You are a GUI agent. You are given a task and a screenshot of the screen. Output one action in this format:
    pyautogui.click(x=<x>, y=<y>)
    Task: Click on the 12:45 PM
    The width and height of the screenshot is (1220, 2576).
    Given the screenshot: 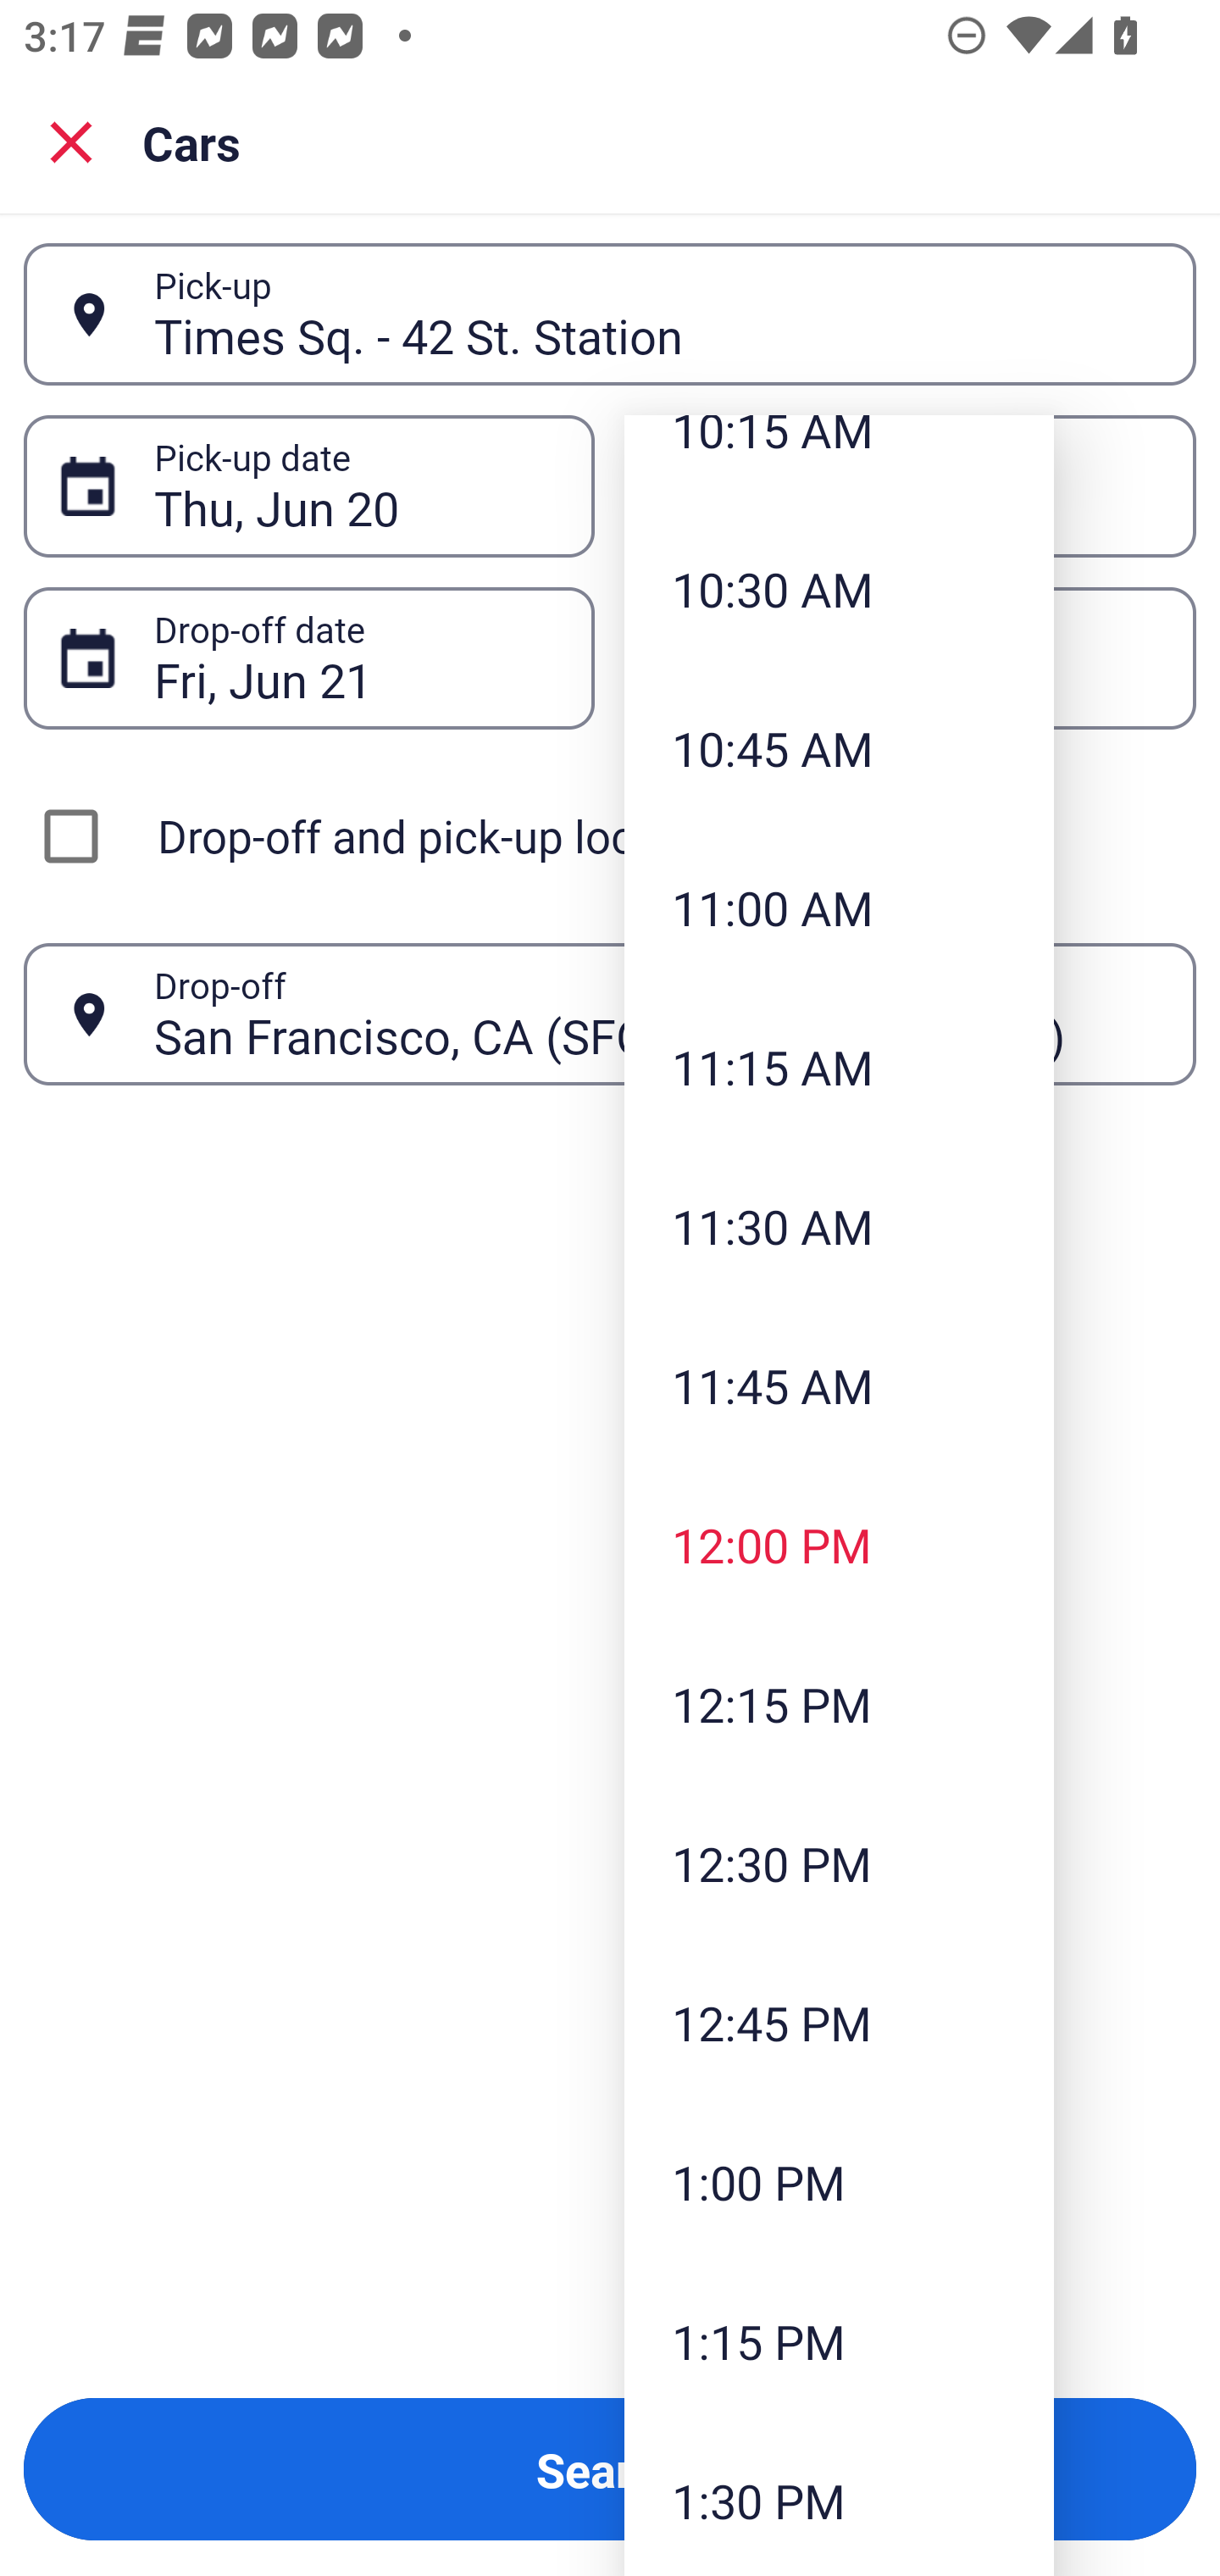 What is the action you would take?
    pyautogui.click(x=839, y=2022)
    